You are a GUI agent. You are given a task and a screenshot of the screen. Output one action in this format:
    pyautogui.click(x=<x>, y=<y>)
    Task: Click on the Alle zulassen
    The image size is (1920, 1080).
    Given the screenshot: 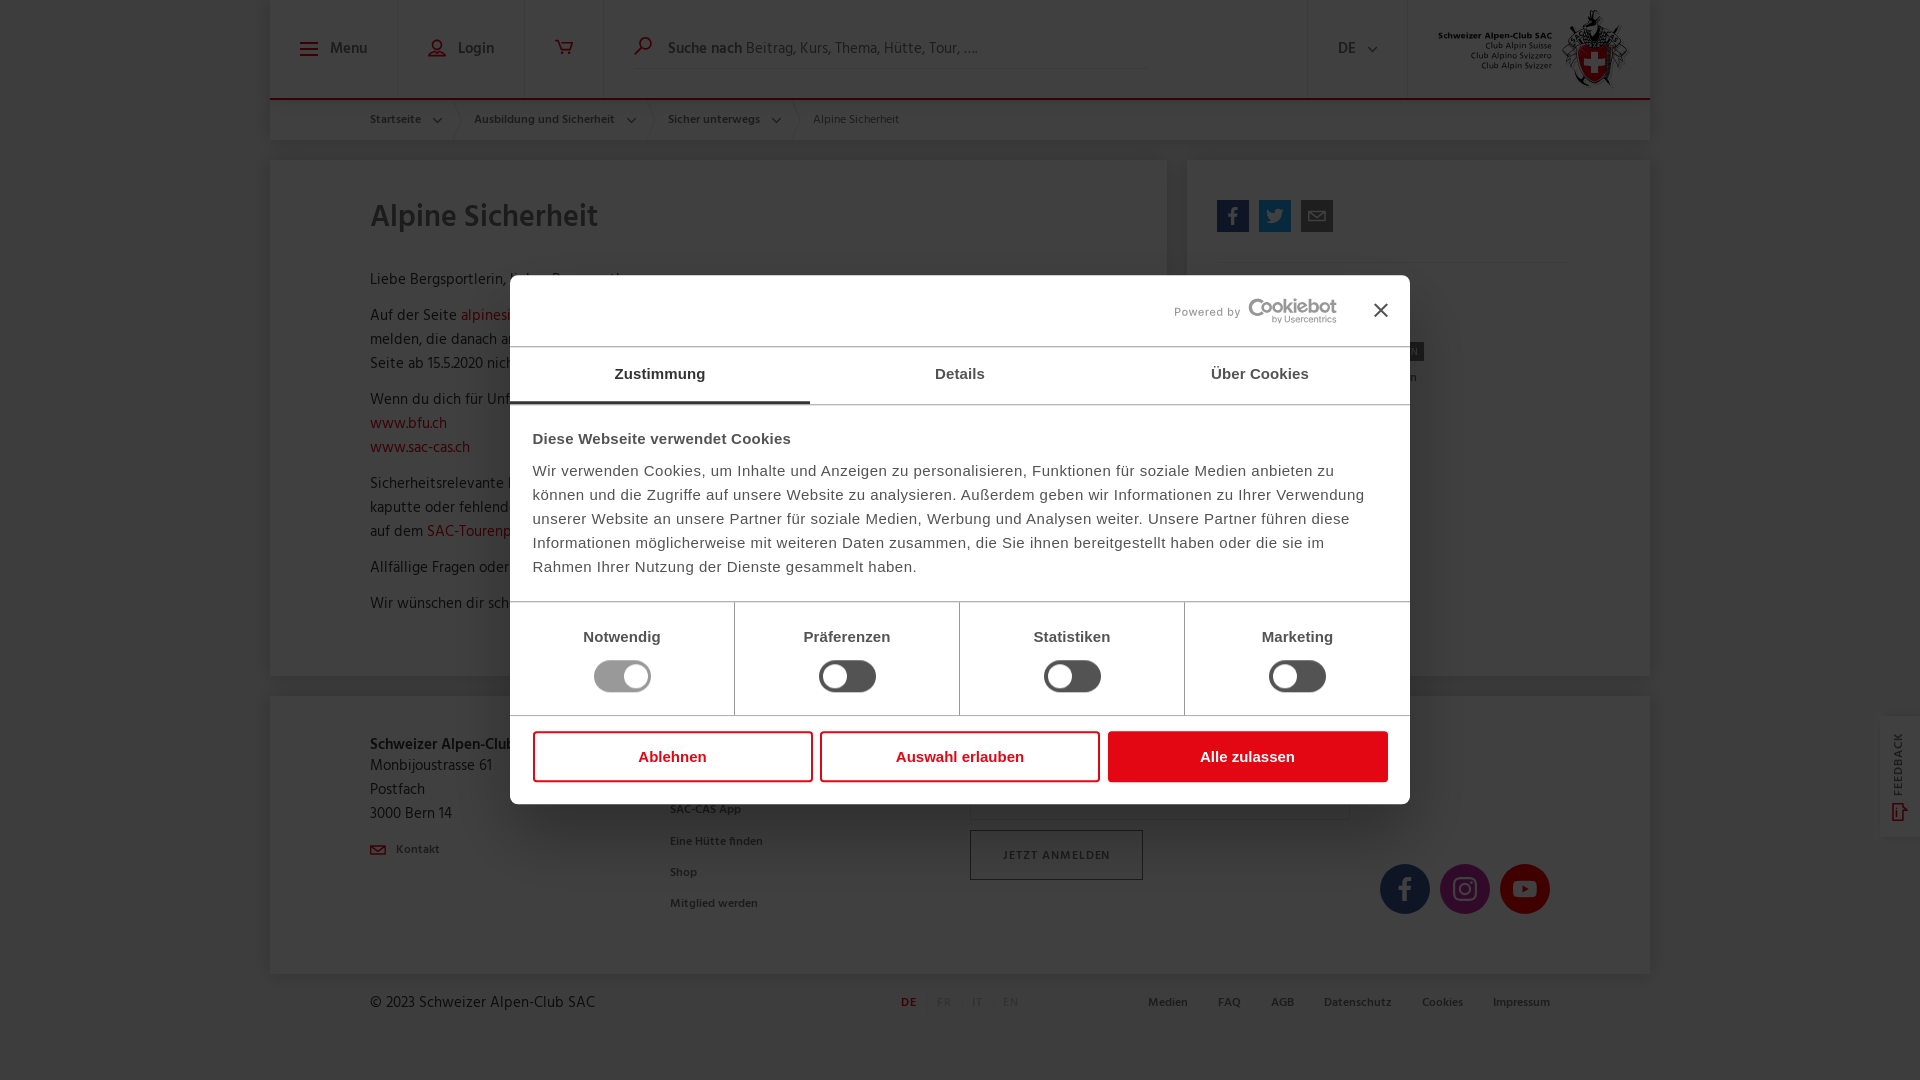 What is the action you would take?
    pyautogui.click(x=1248, y=756)
    